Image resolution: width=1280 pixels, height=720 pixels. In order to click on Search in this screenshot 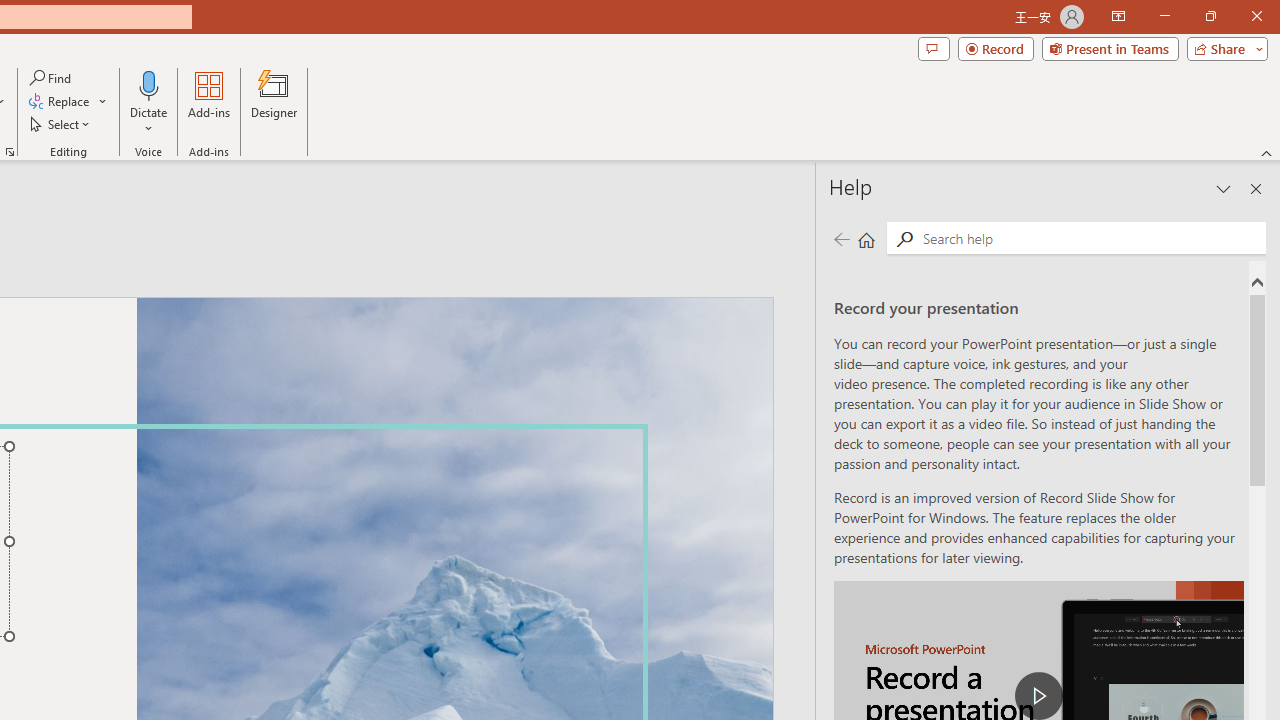, I will do `click(1090, 238)`.